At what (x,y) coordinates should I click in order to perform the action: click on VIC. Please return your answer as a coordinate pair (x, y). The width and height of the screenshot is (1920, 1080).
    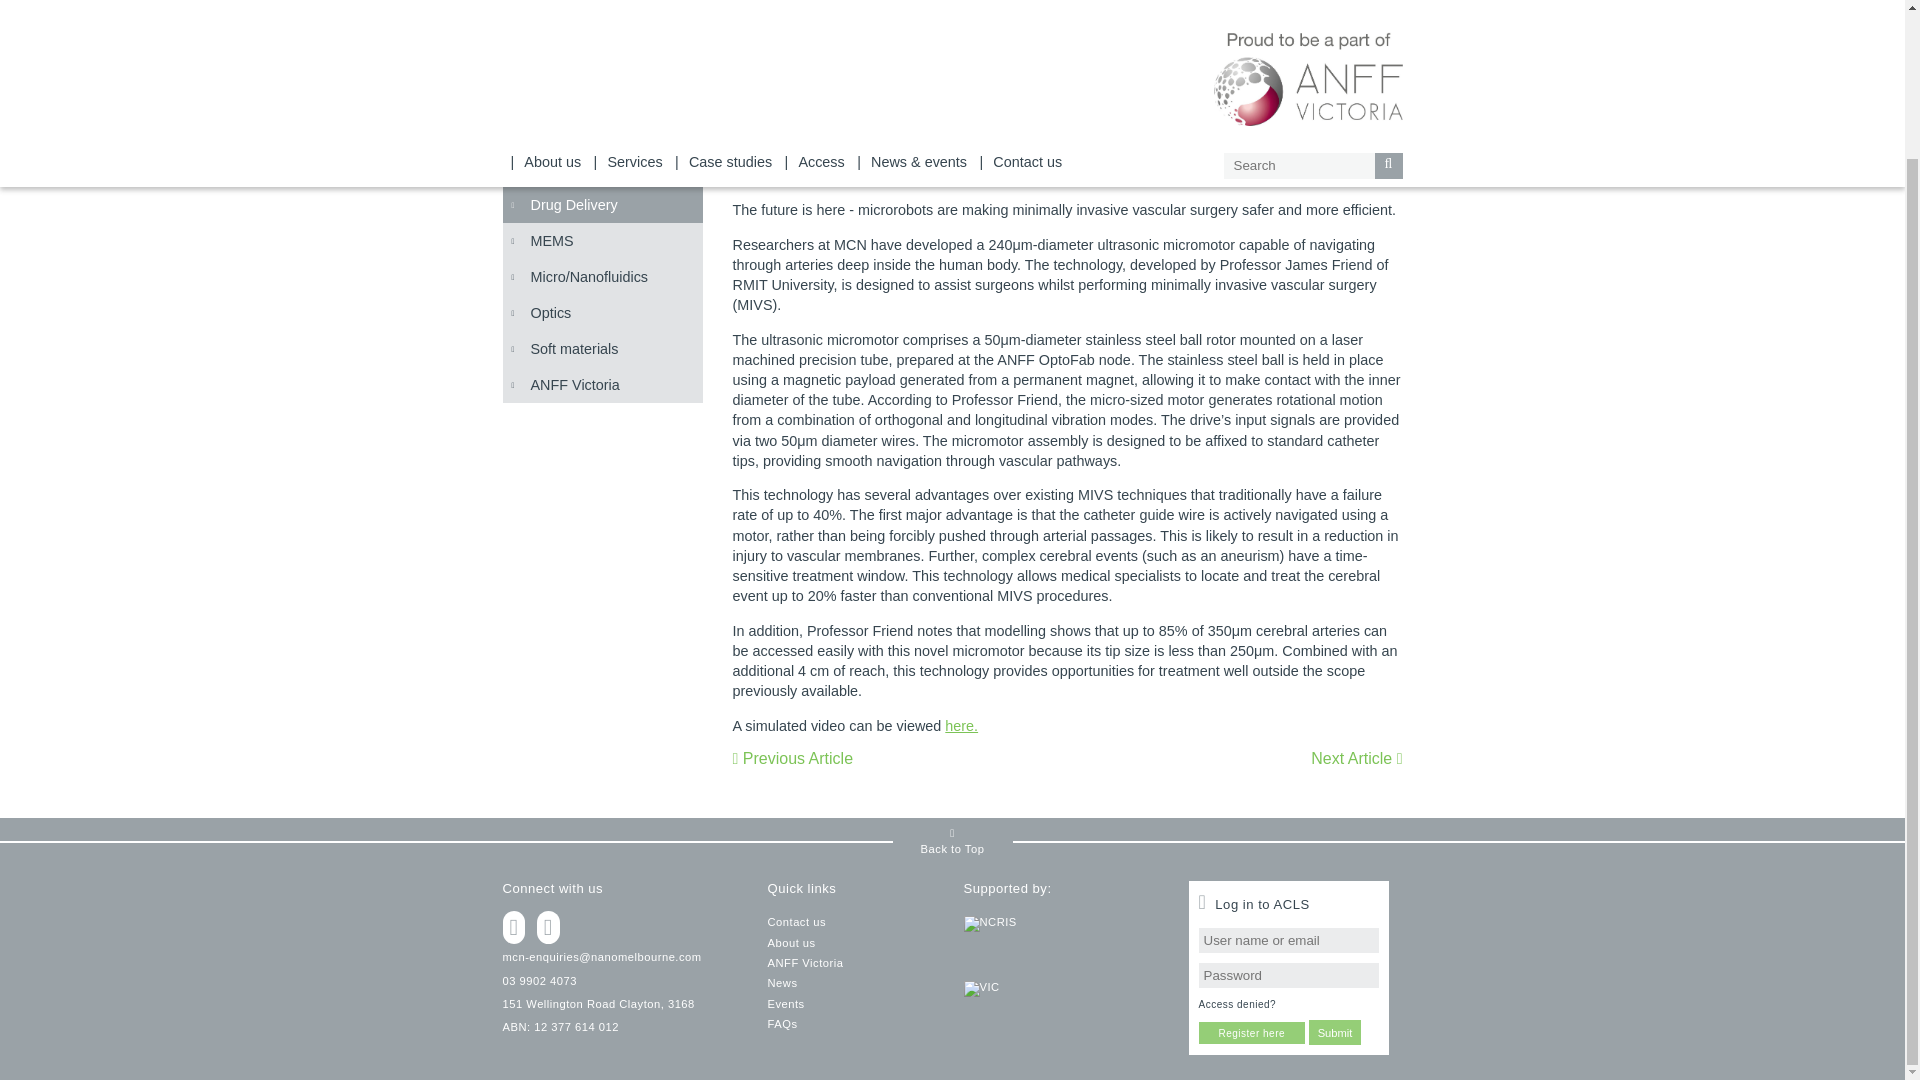
    Looking at the image, I should click on (1063, 1024).